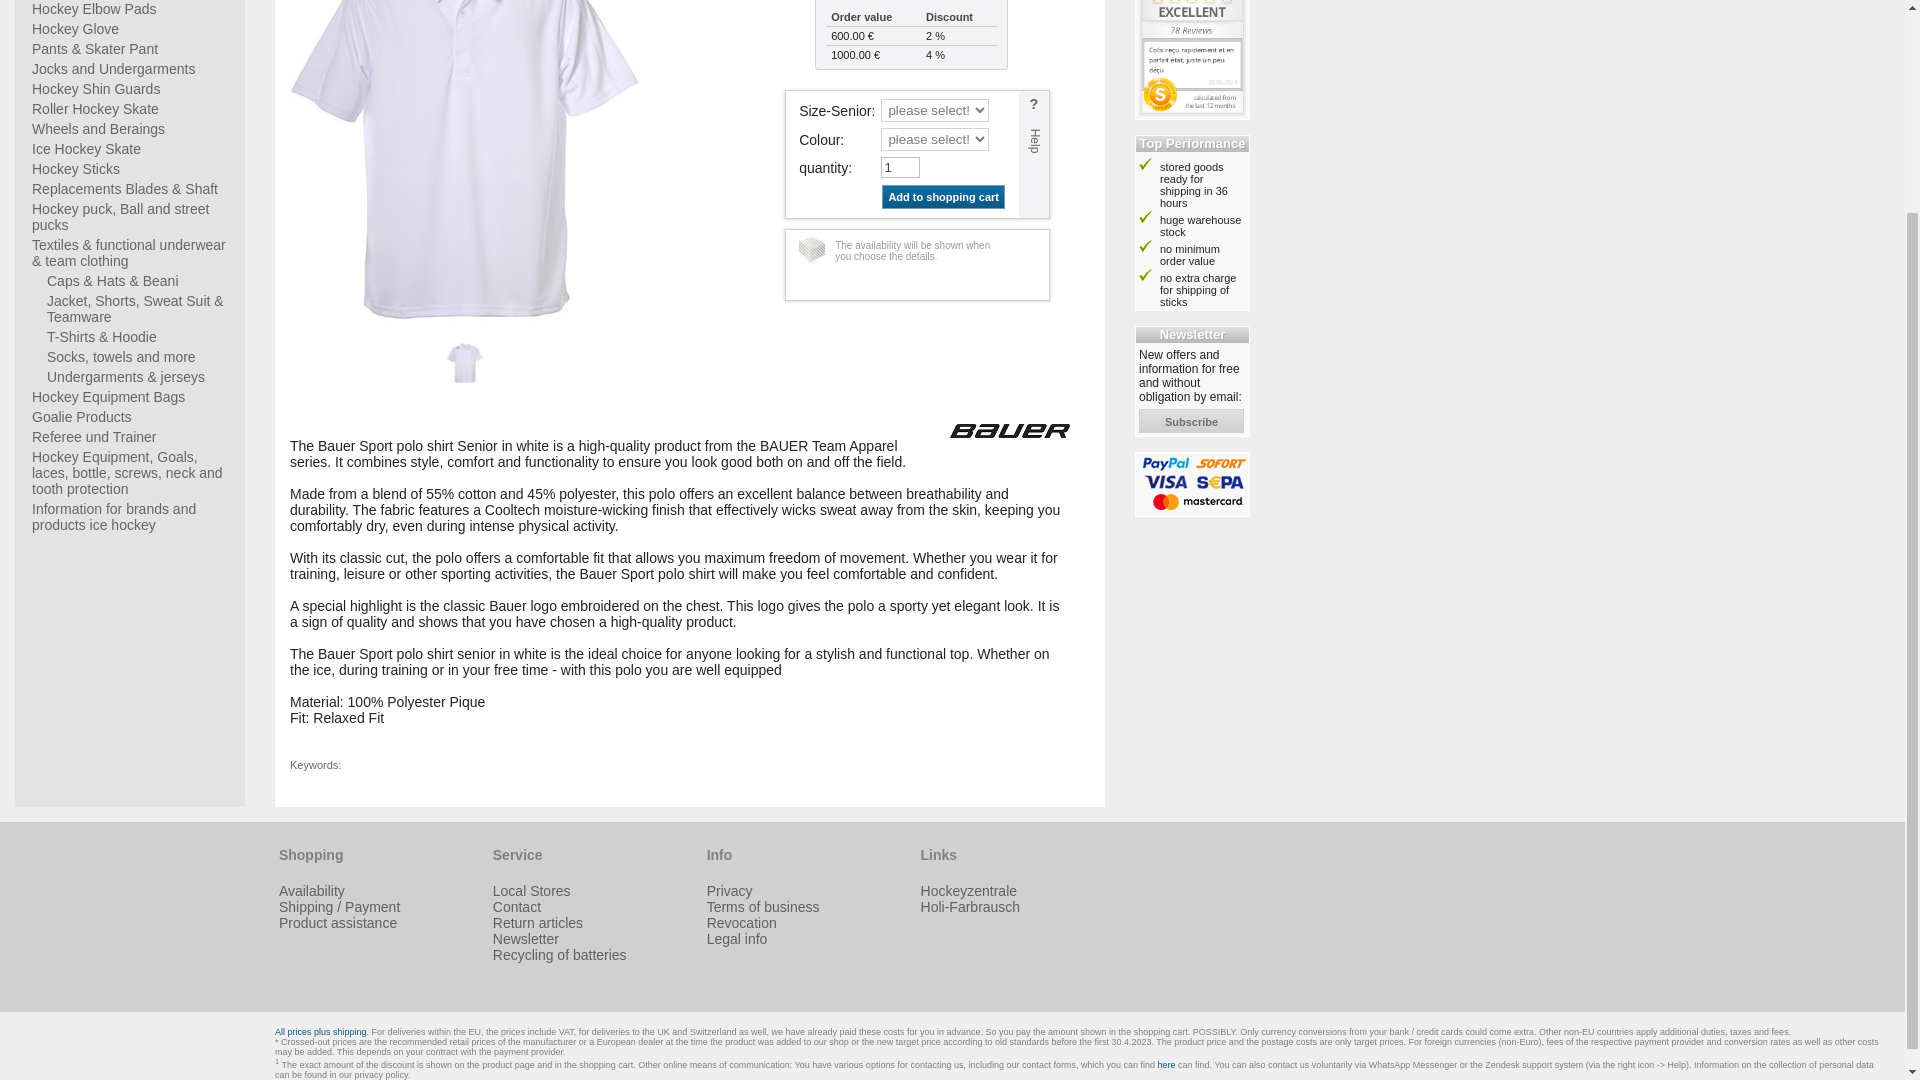 The image size is (1920, 1080). Describe the element at coordinates (971, 906) in the screenshot. I see `Holi Festival und Holi Tickets` at that location.